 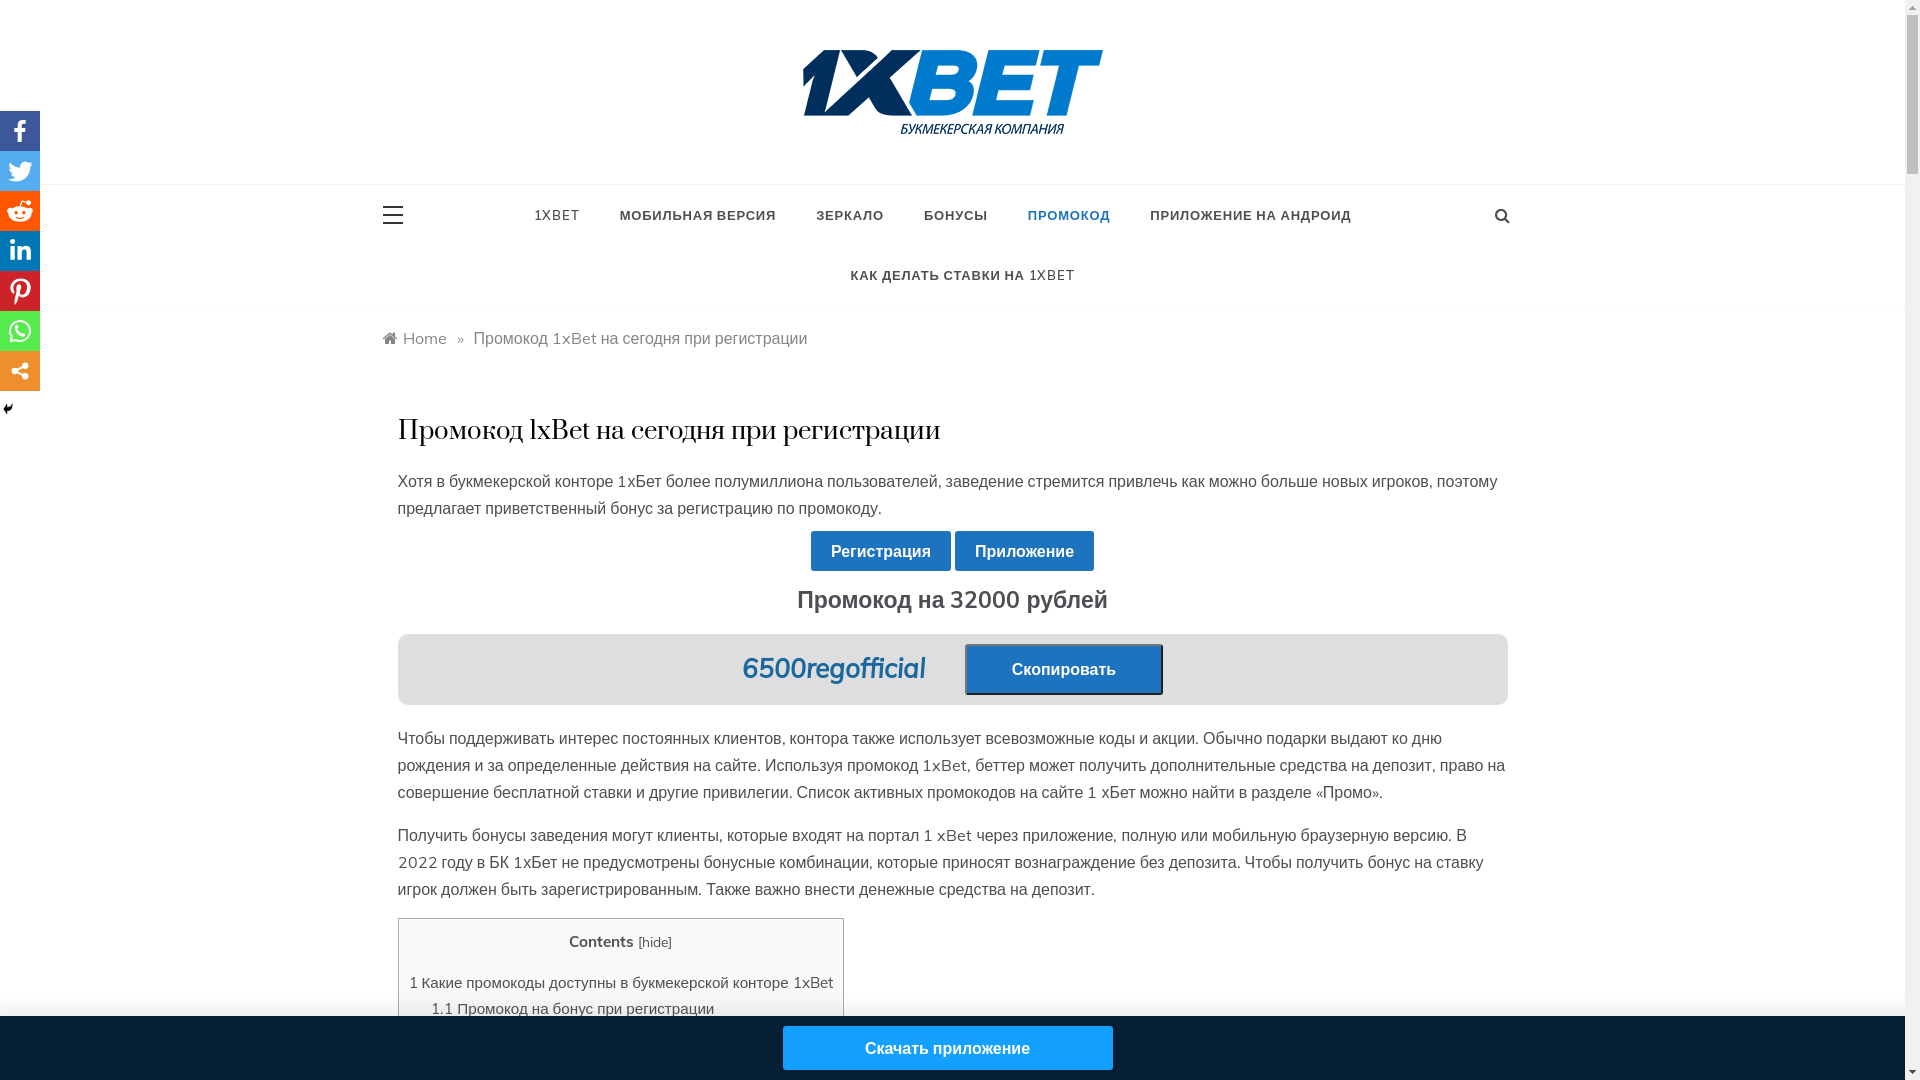 I want to click on Pinterest, so click(x=20, y=291).